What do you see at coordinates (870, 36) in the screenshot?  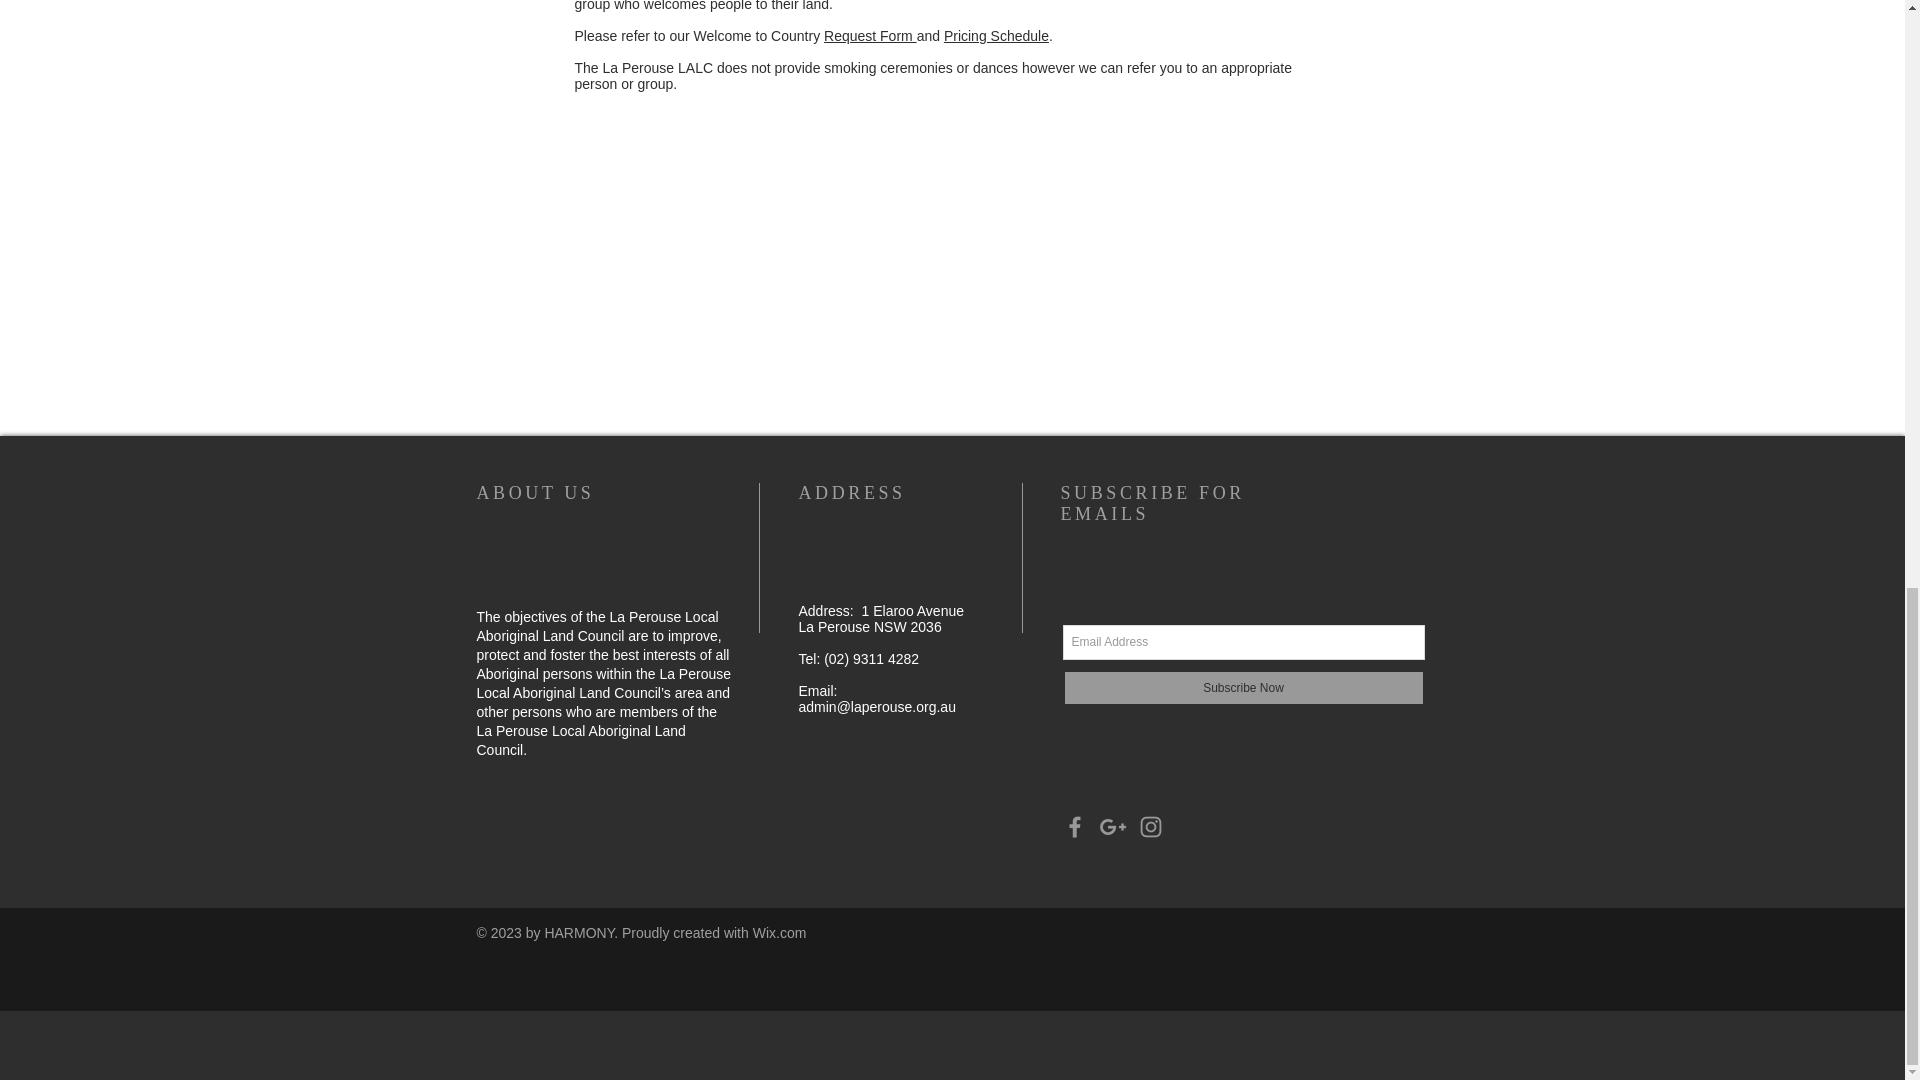 I see `Request Form` at bounding box center [870, 36].